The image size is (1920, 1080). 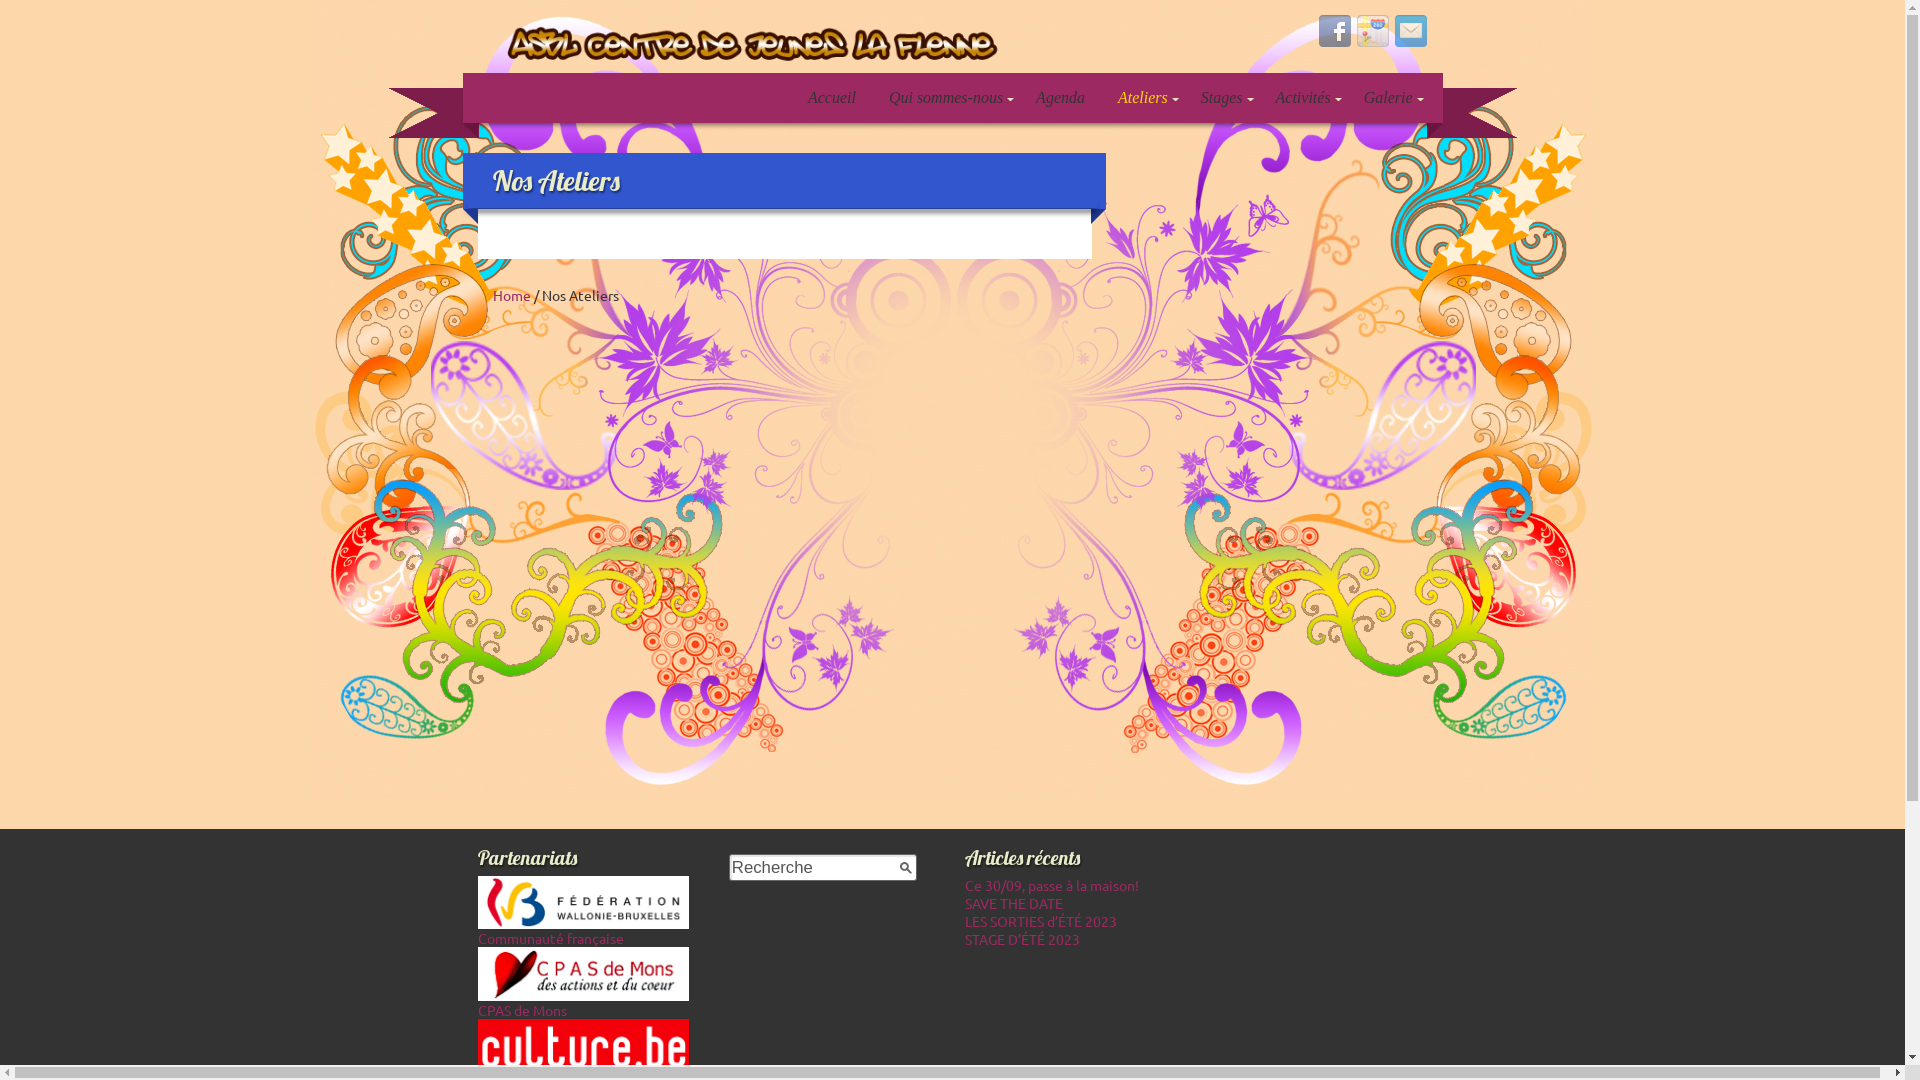 What do you see at coordinates (906, 868) in the screenshot?
I see `Submit search` at bounding box center [906, 868].